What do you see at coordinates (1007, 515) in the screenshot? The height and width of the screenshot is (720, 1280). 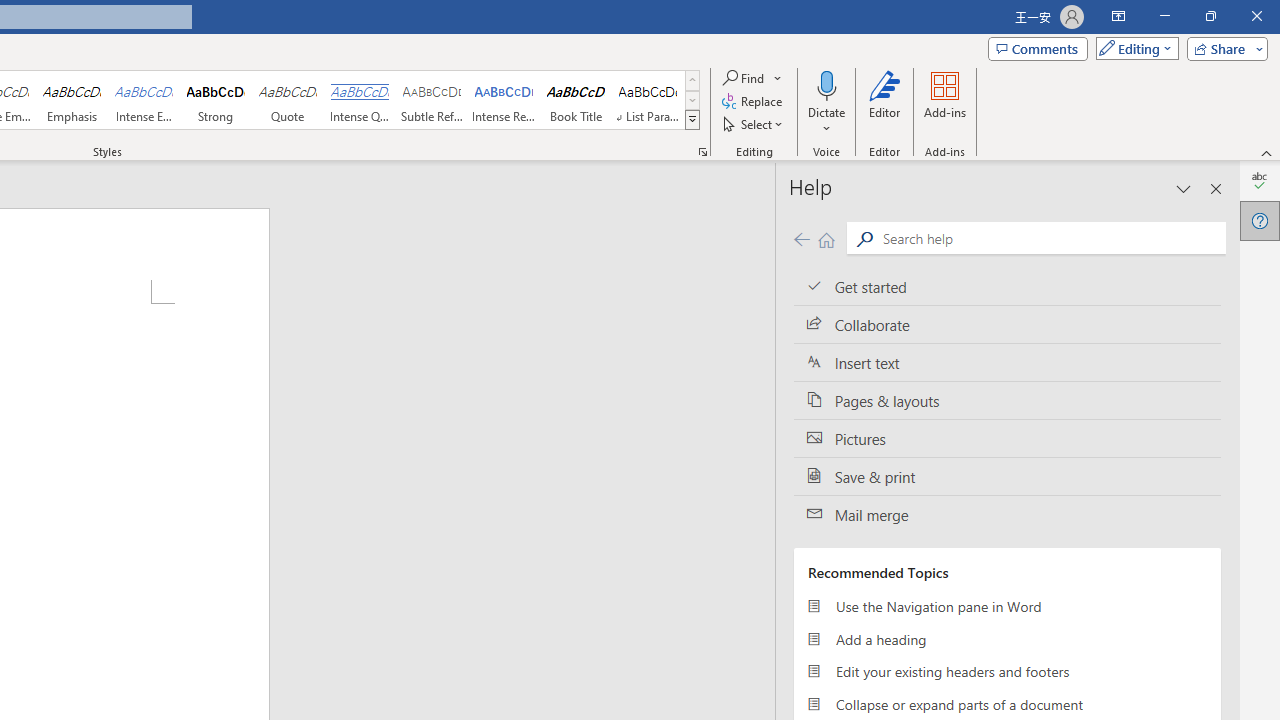 I see `Mail merge` at bounding box center [1007, 515].